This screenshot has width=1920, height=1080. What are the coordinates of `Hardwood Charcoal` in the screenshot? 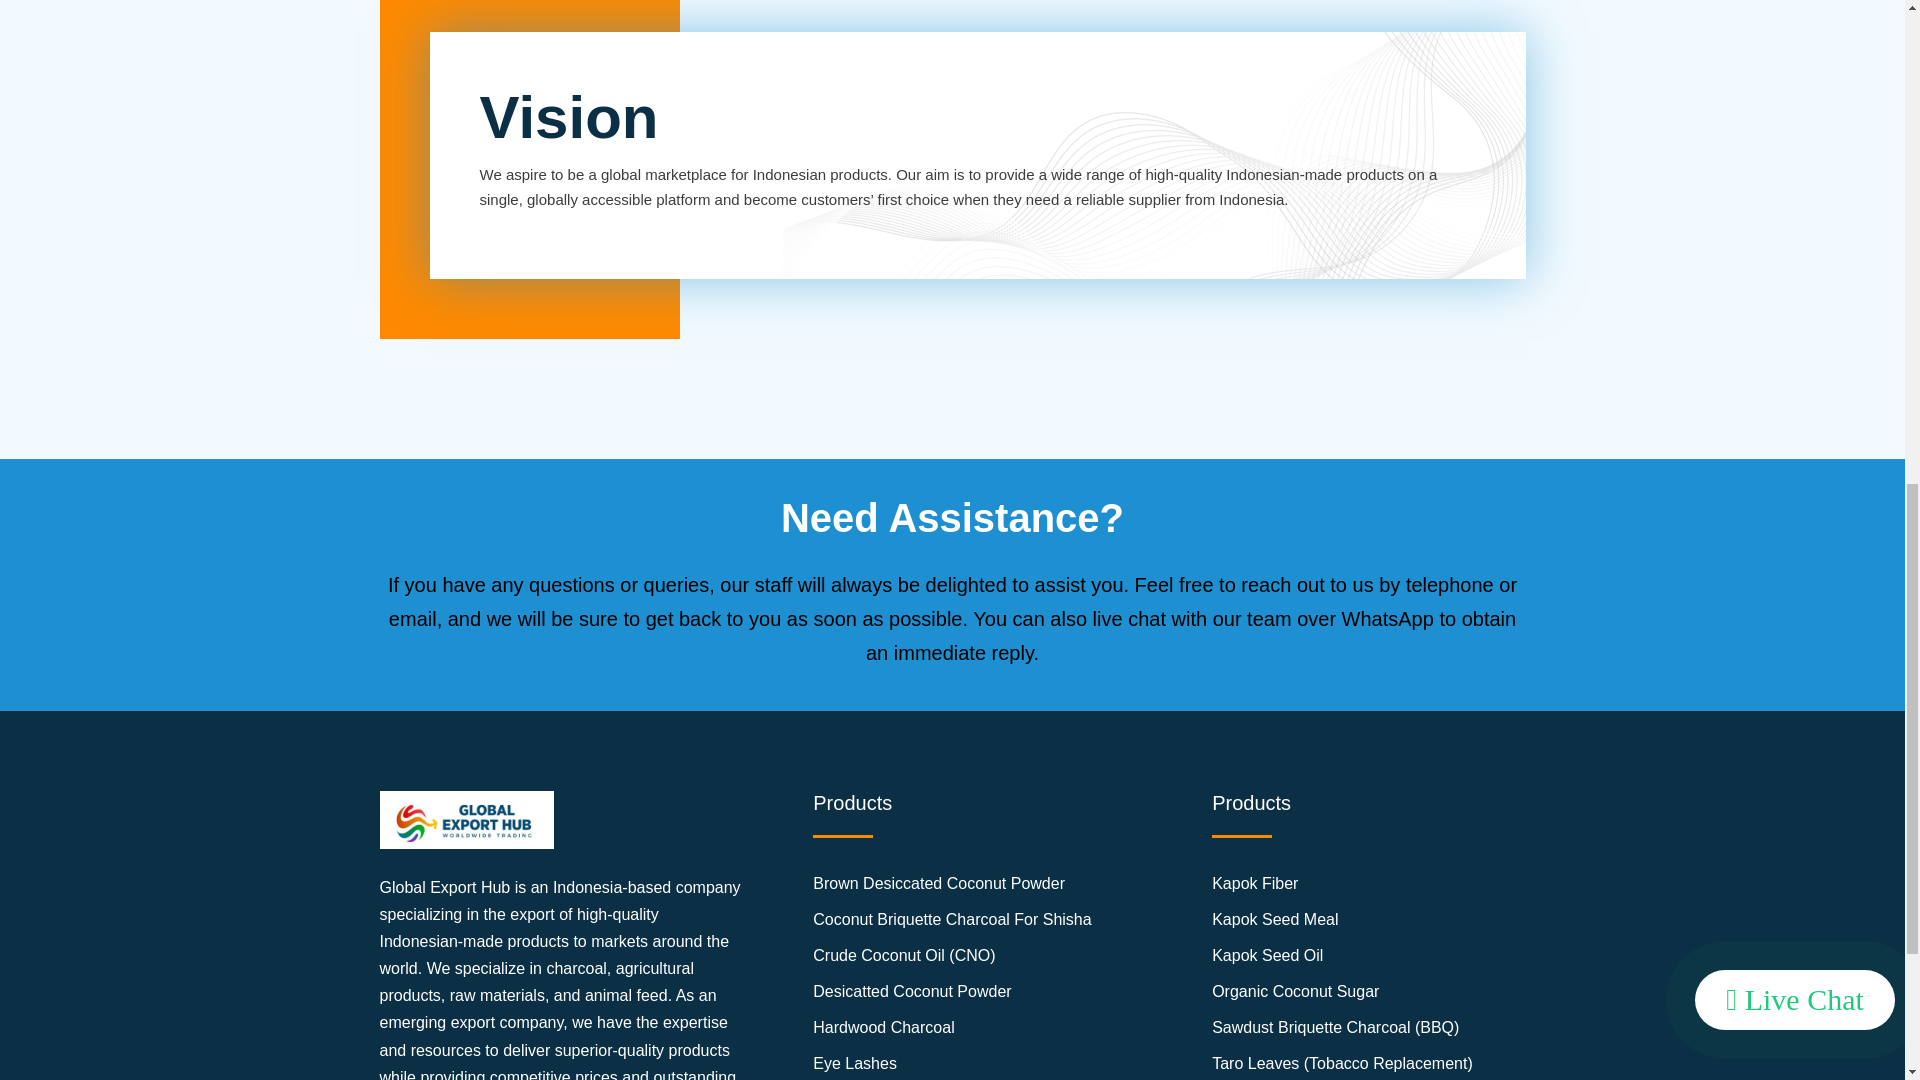 It's located at (951, 1030).